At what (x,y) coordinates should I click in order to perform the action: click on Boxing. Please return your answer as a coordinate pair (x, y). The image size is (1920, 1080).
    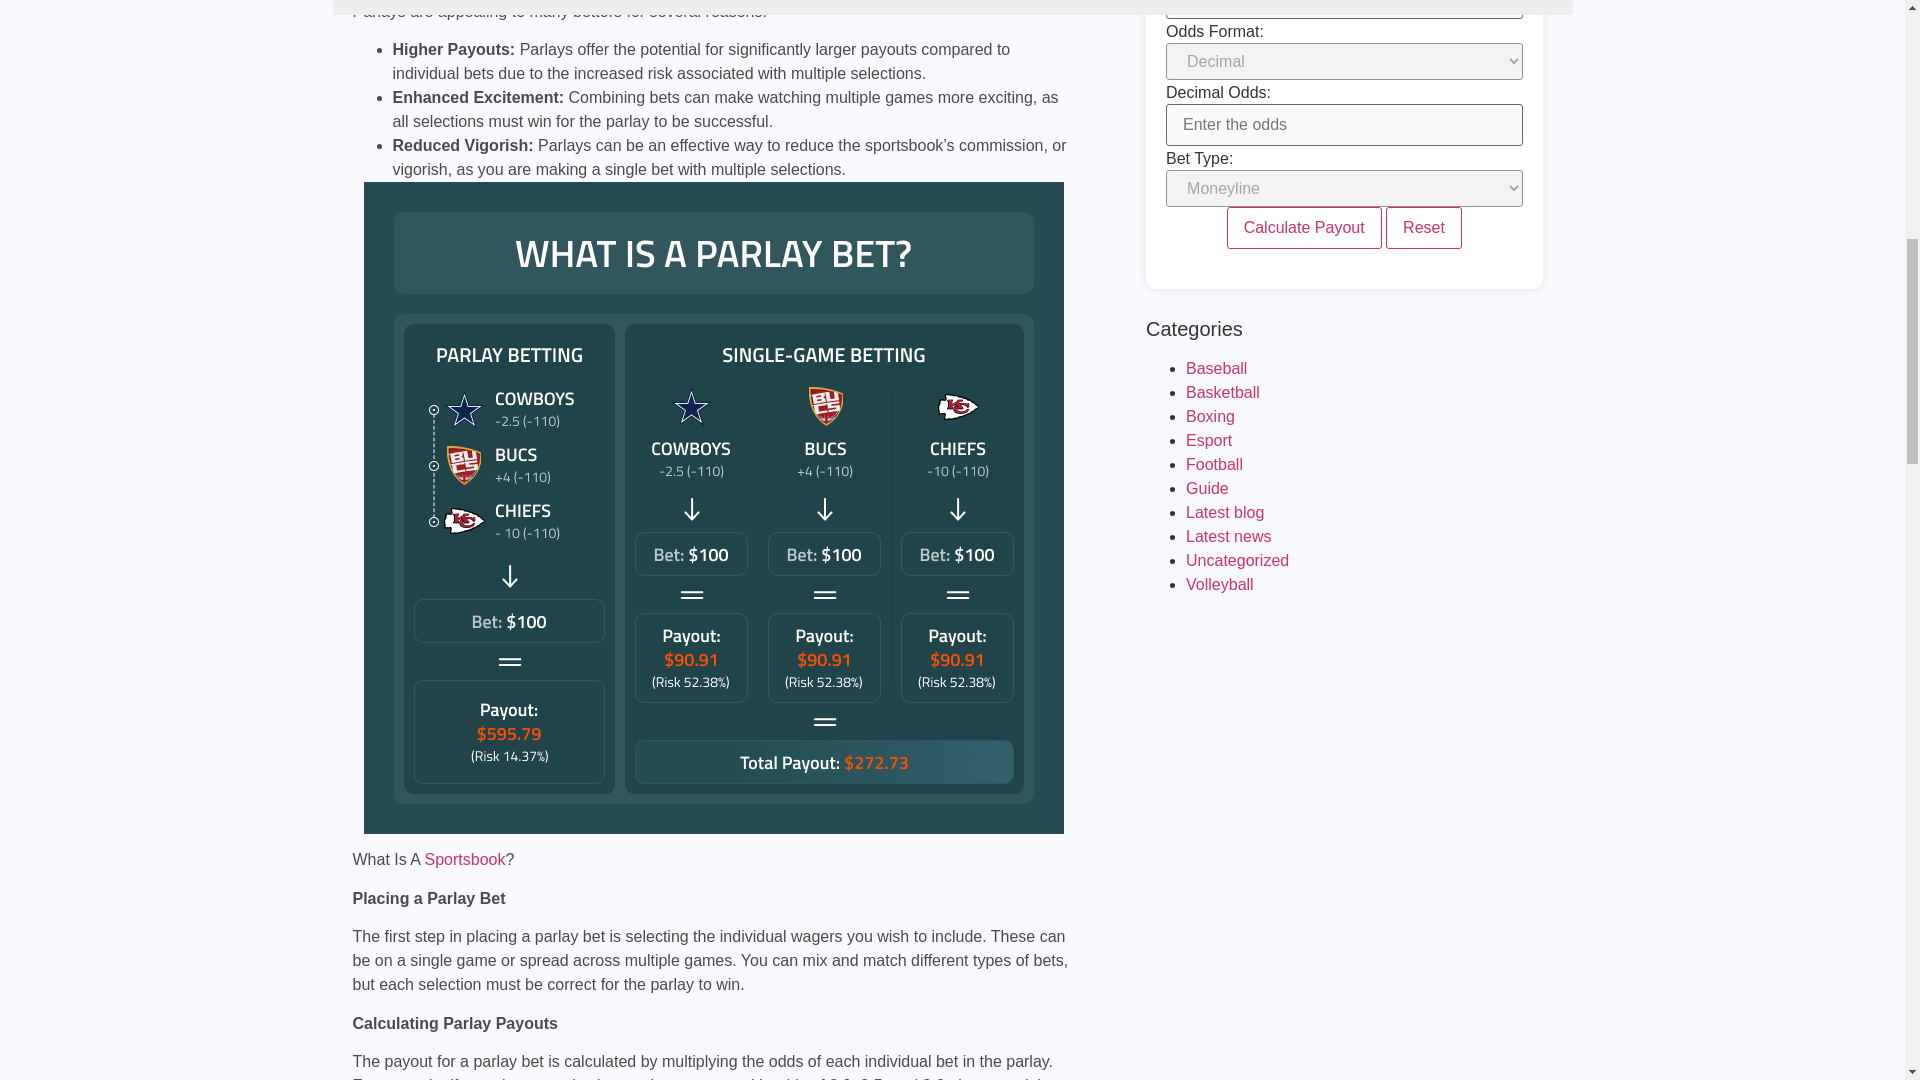
    Looking at the image, I should click on (1210, 416).